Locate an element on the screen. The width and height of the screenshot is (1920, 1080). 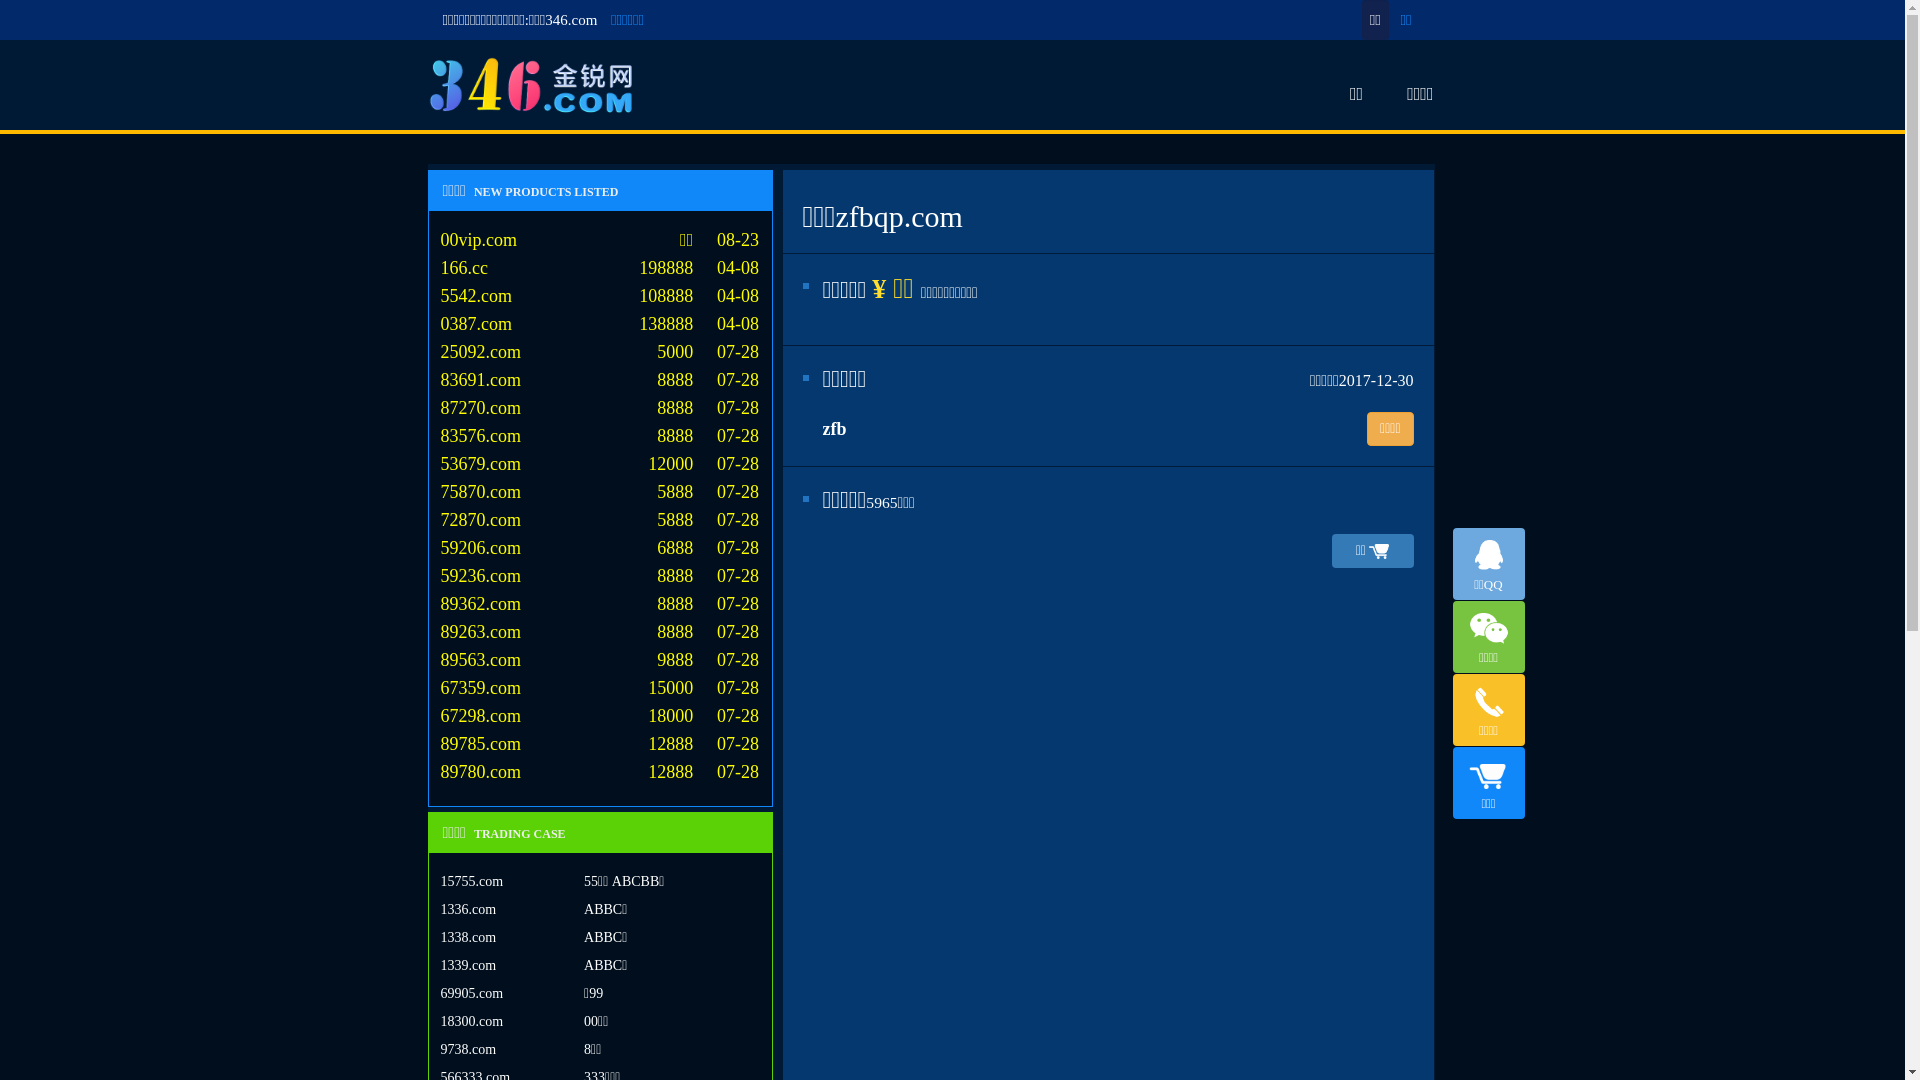
83576.com 8888 07-28 is located at coordinates (600, 444).